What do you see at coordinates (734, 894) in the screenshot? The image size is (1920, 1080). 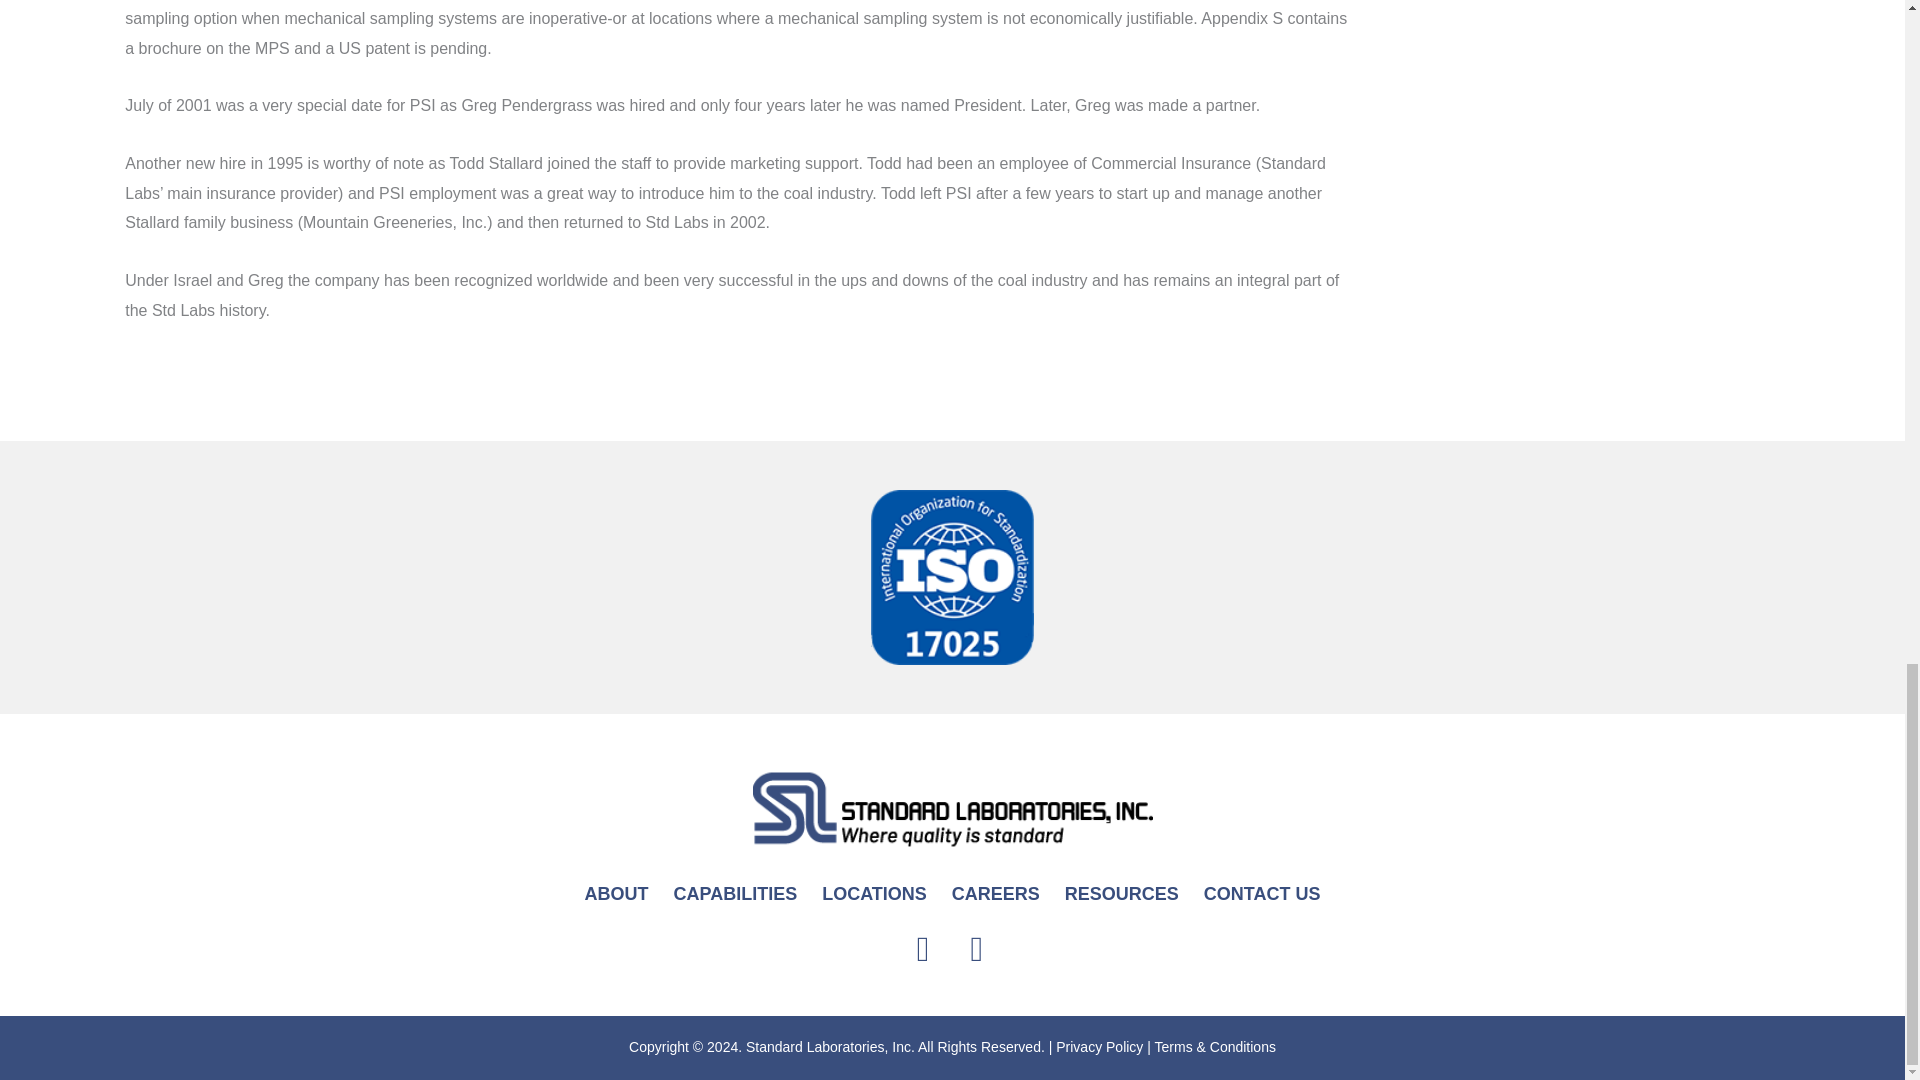 I see `CAPABILITIES` at bounding box center [734, 894].